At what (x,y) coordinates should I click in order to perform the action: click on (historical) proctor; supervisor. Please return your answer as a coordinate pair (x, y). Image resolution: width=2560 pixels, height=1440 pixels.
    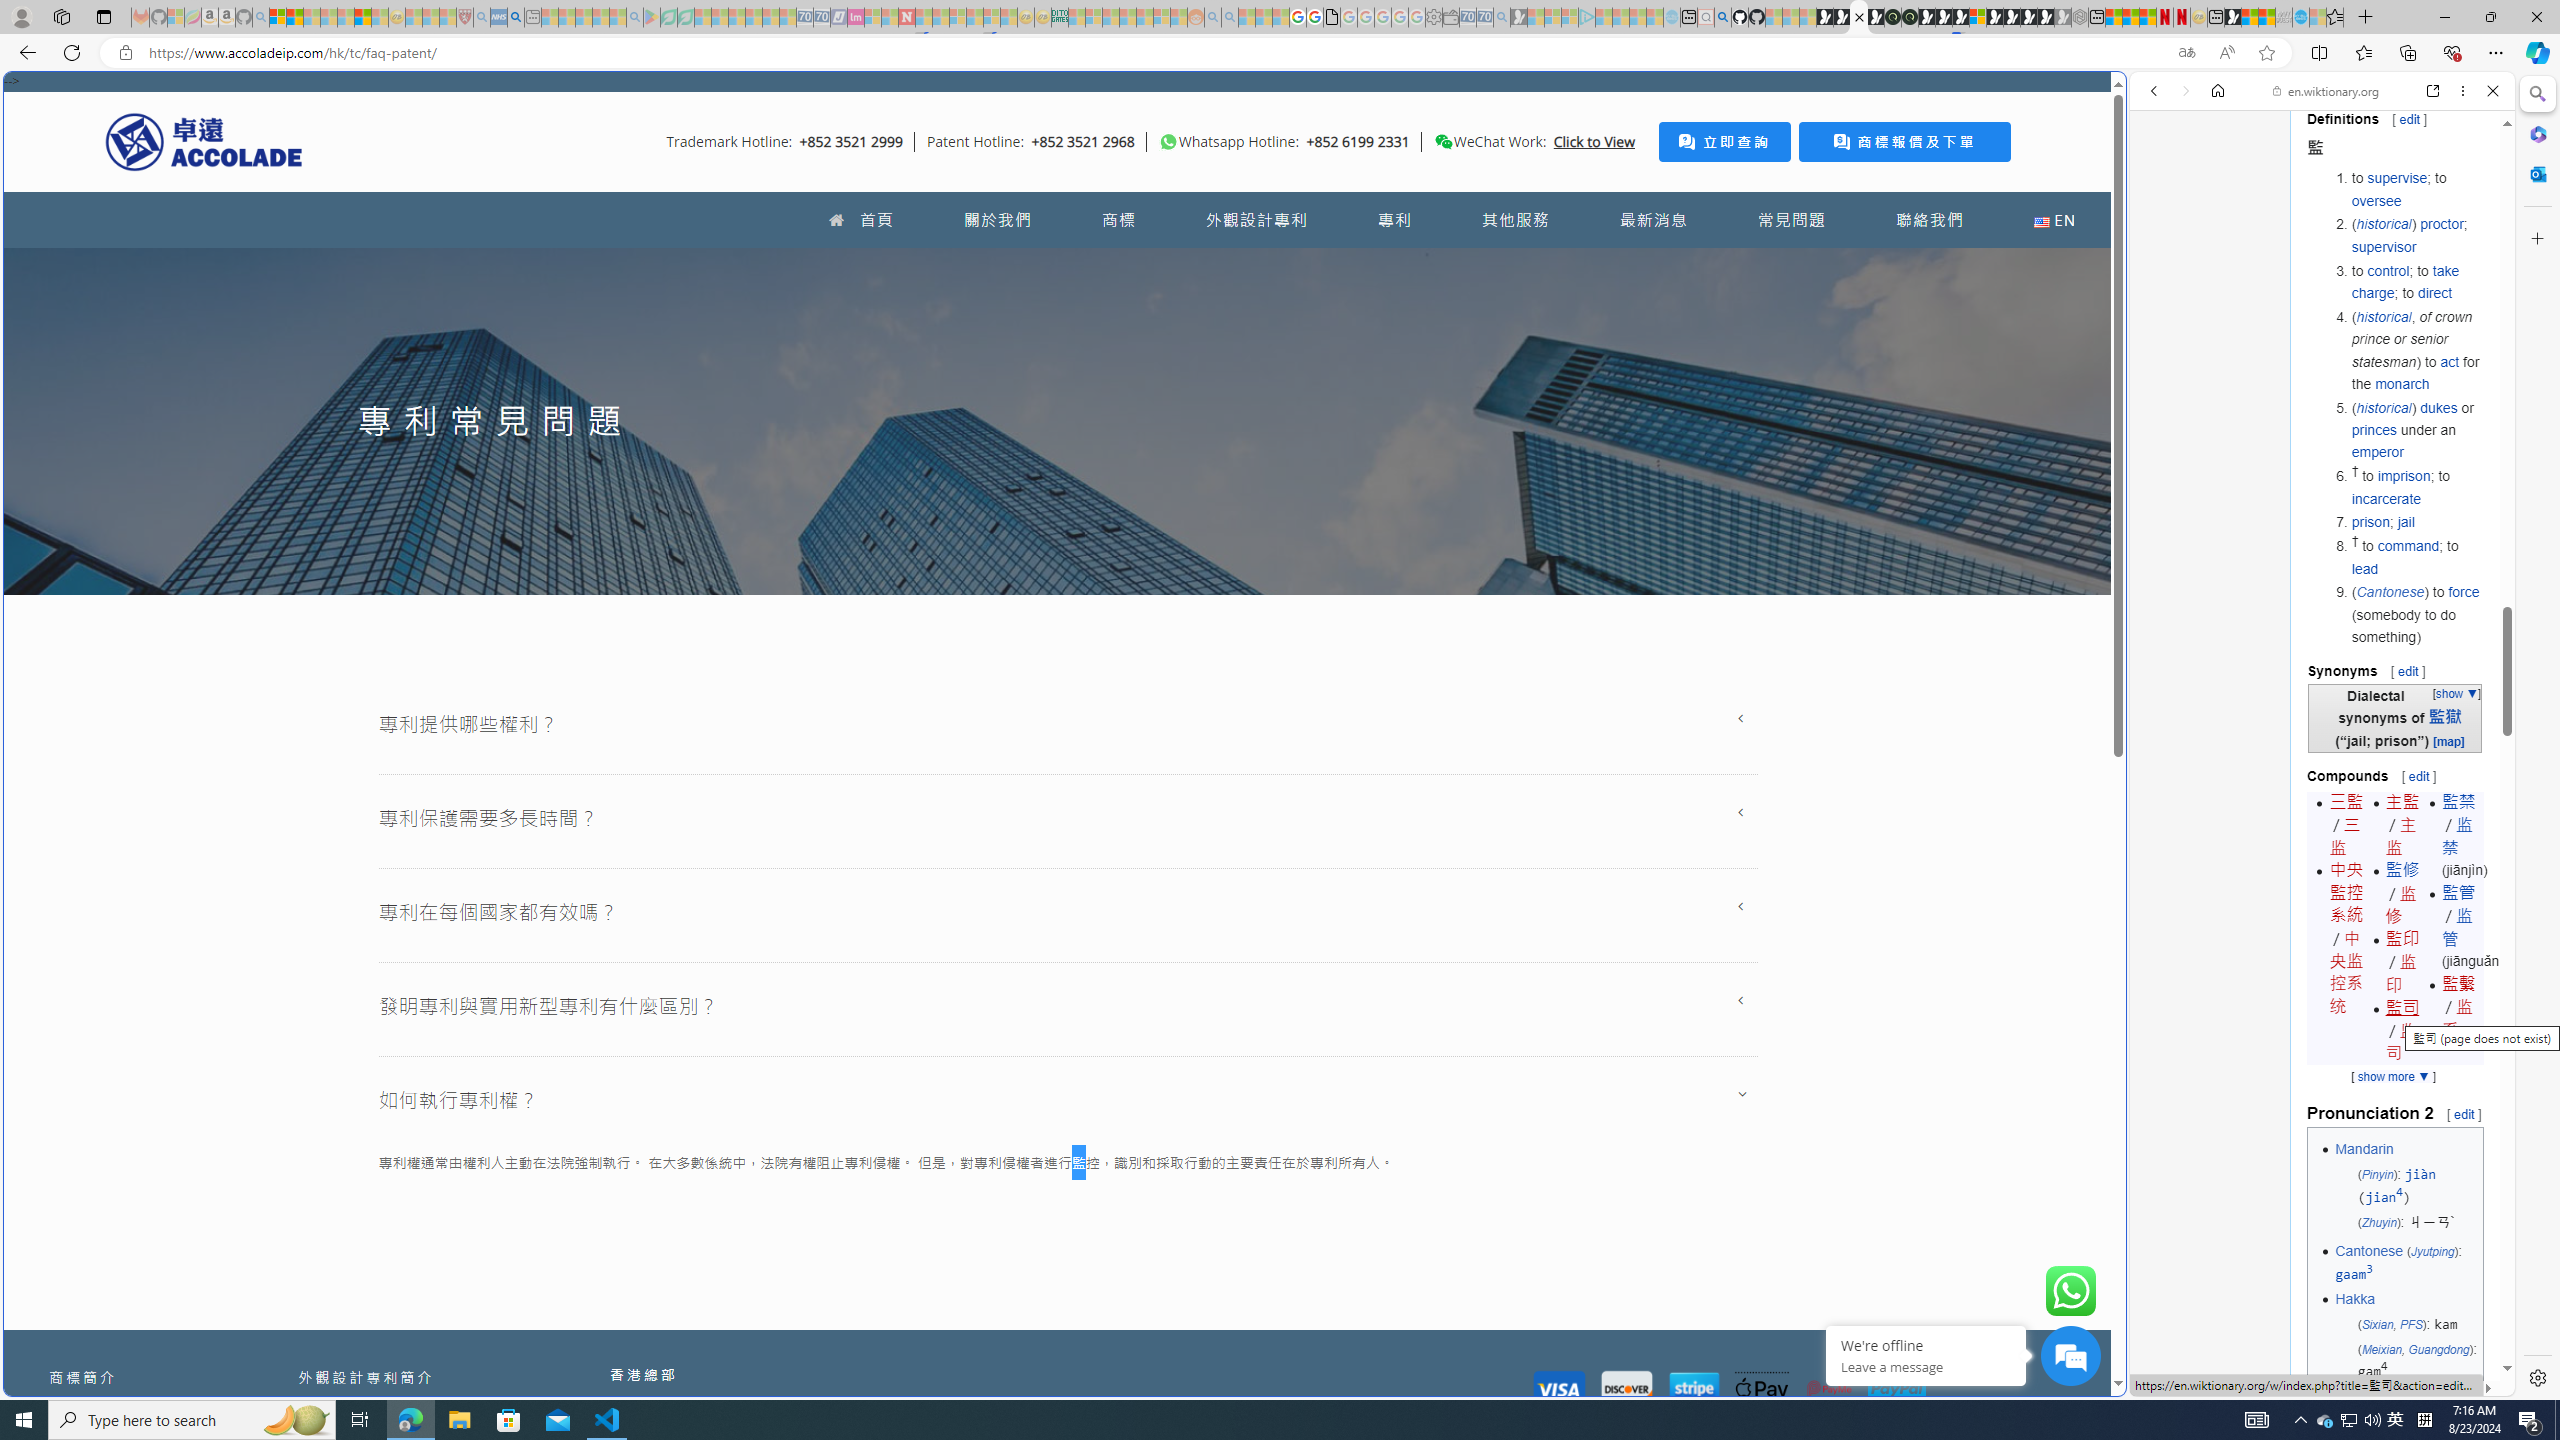
    Looking at the image, I should click on (2416, 236).